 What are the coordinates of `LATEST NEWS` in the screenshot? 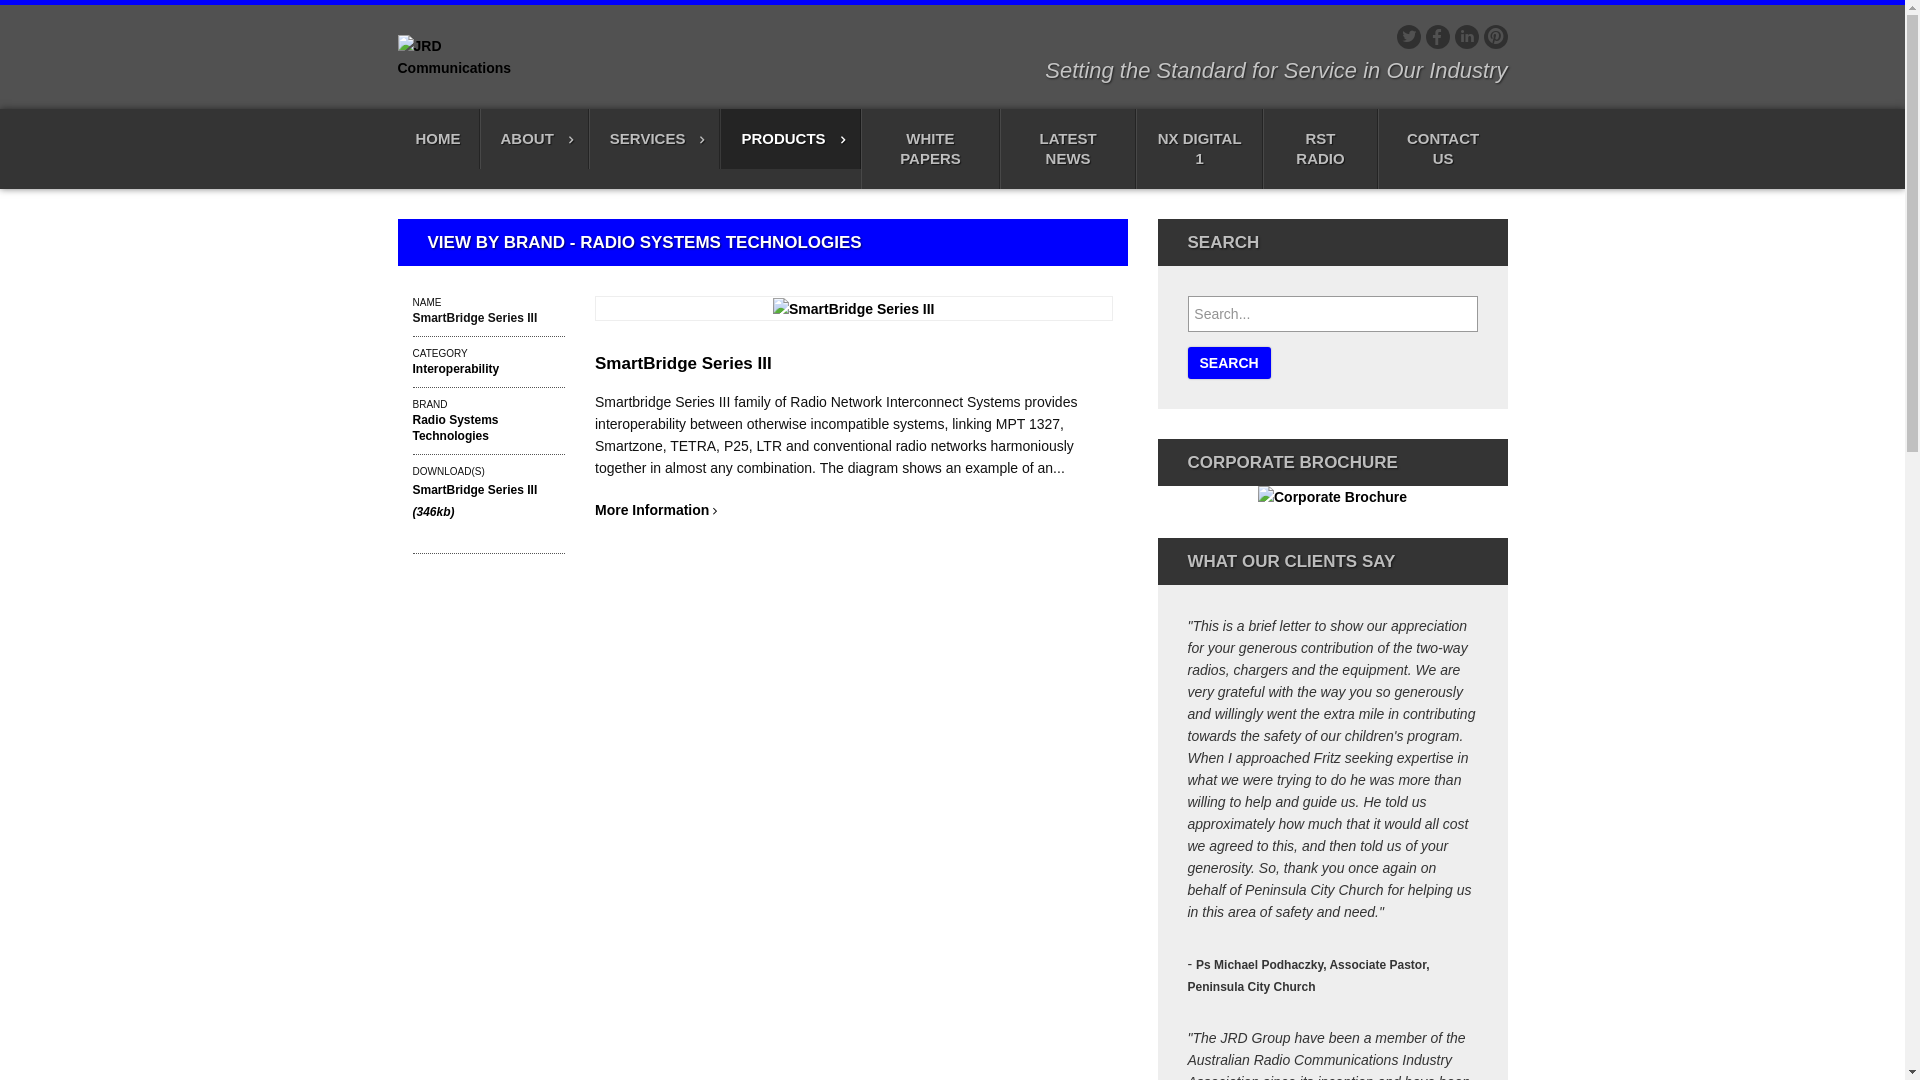 It's located at (1068, 149).